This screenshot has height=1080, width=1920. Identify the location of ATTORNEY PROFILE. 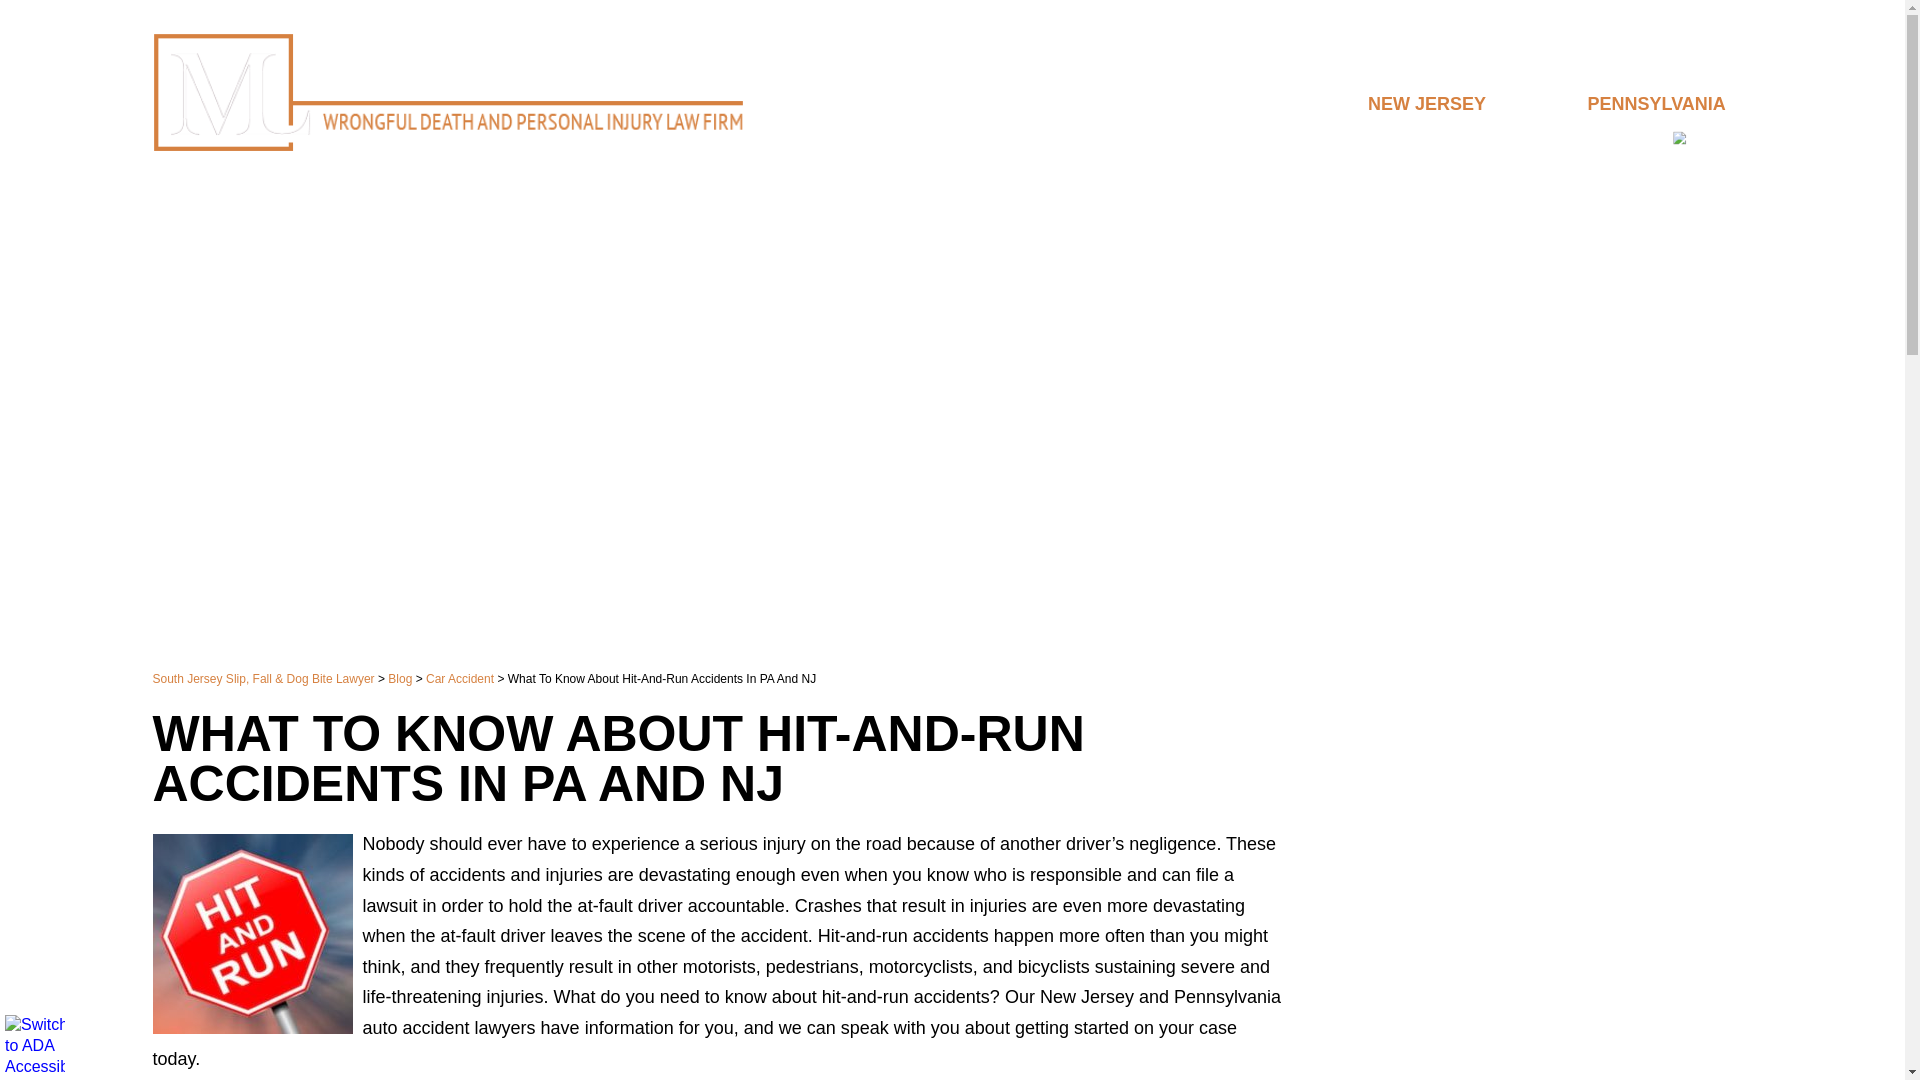
(1020, 139).